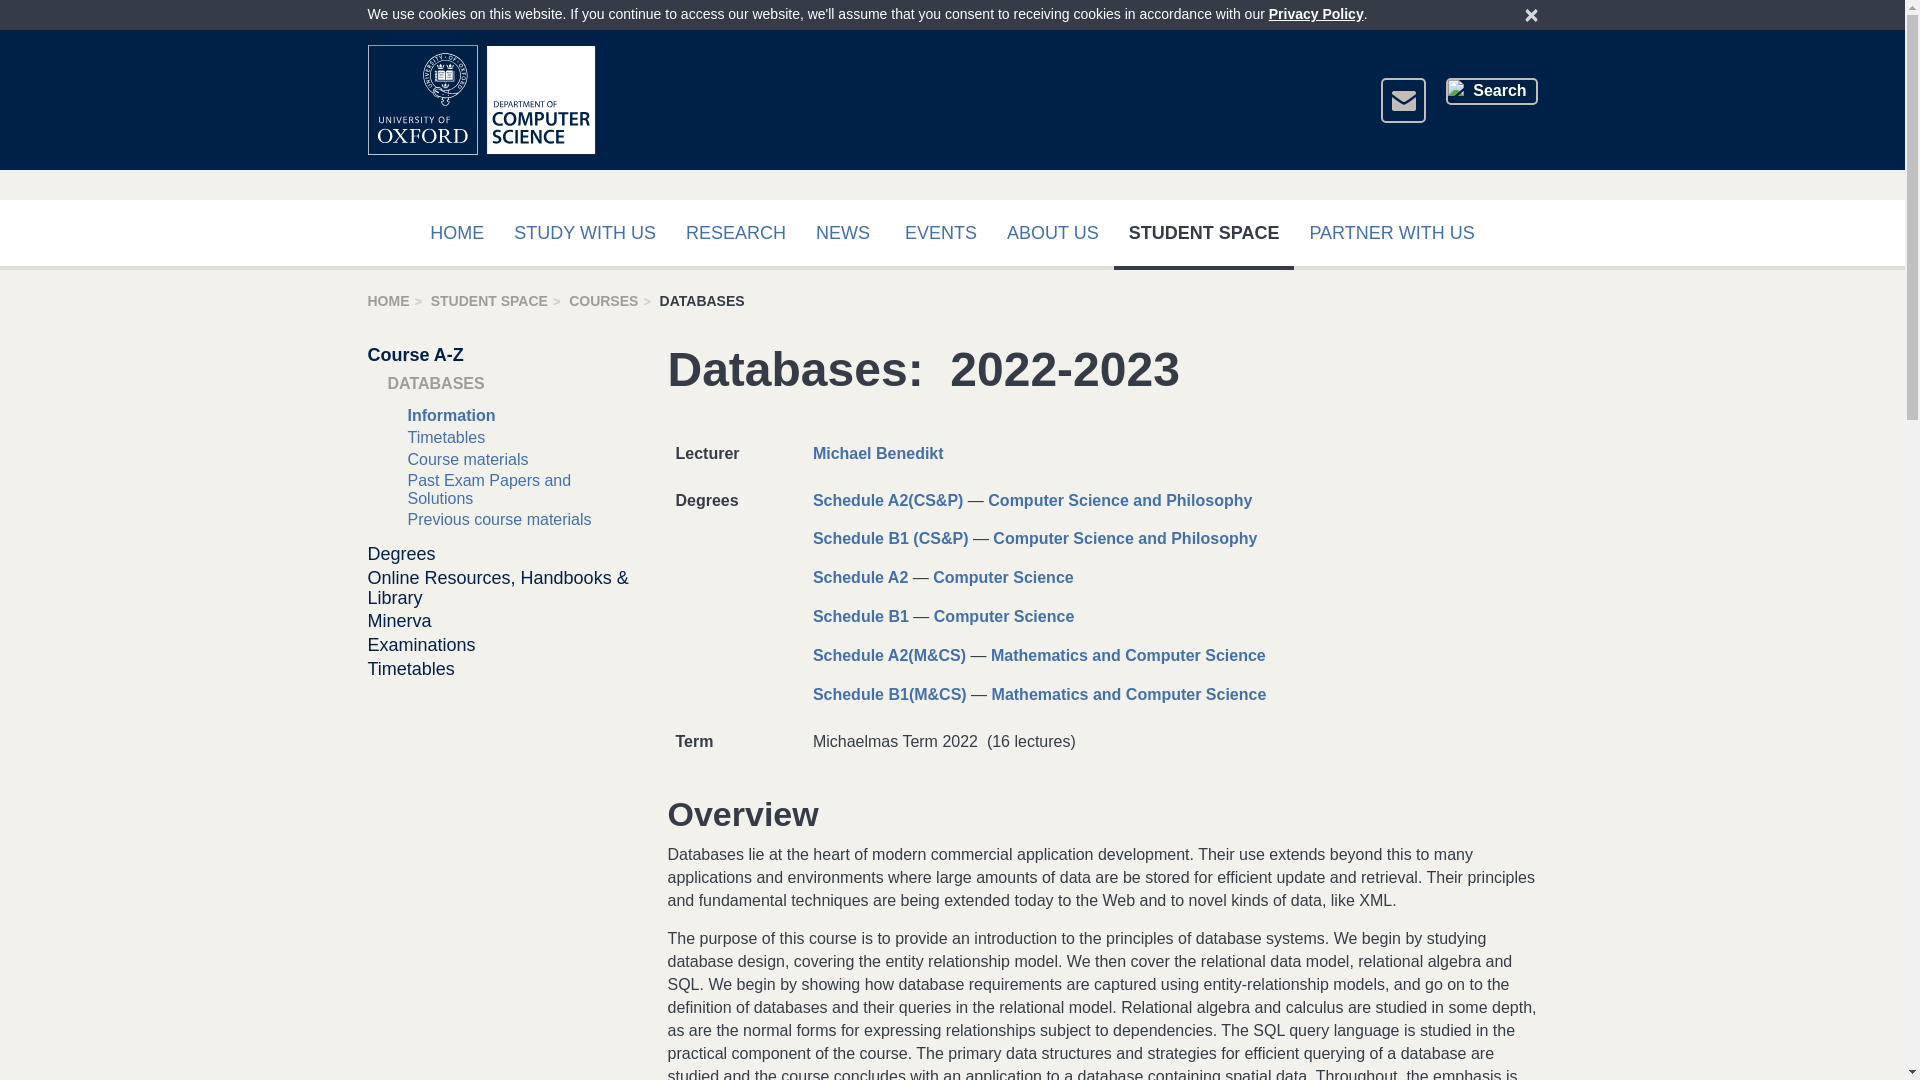  Describe the element at coordinates (456, 234) in the screenshot. I see `HOME` at that location.